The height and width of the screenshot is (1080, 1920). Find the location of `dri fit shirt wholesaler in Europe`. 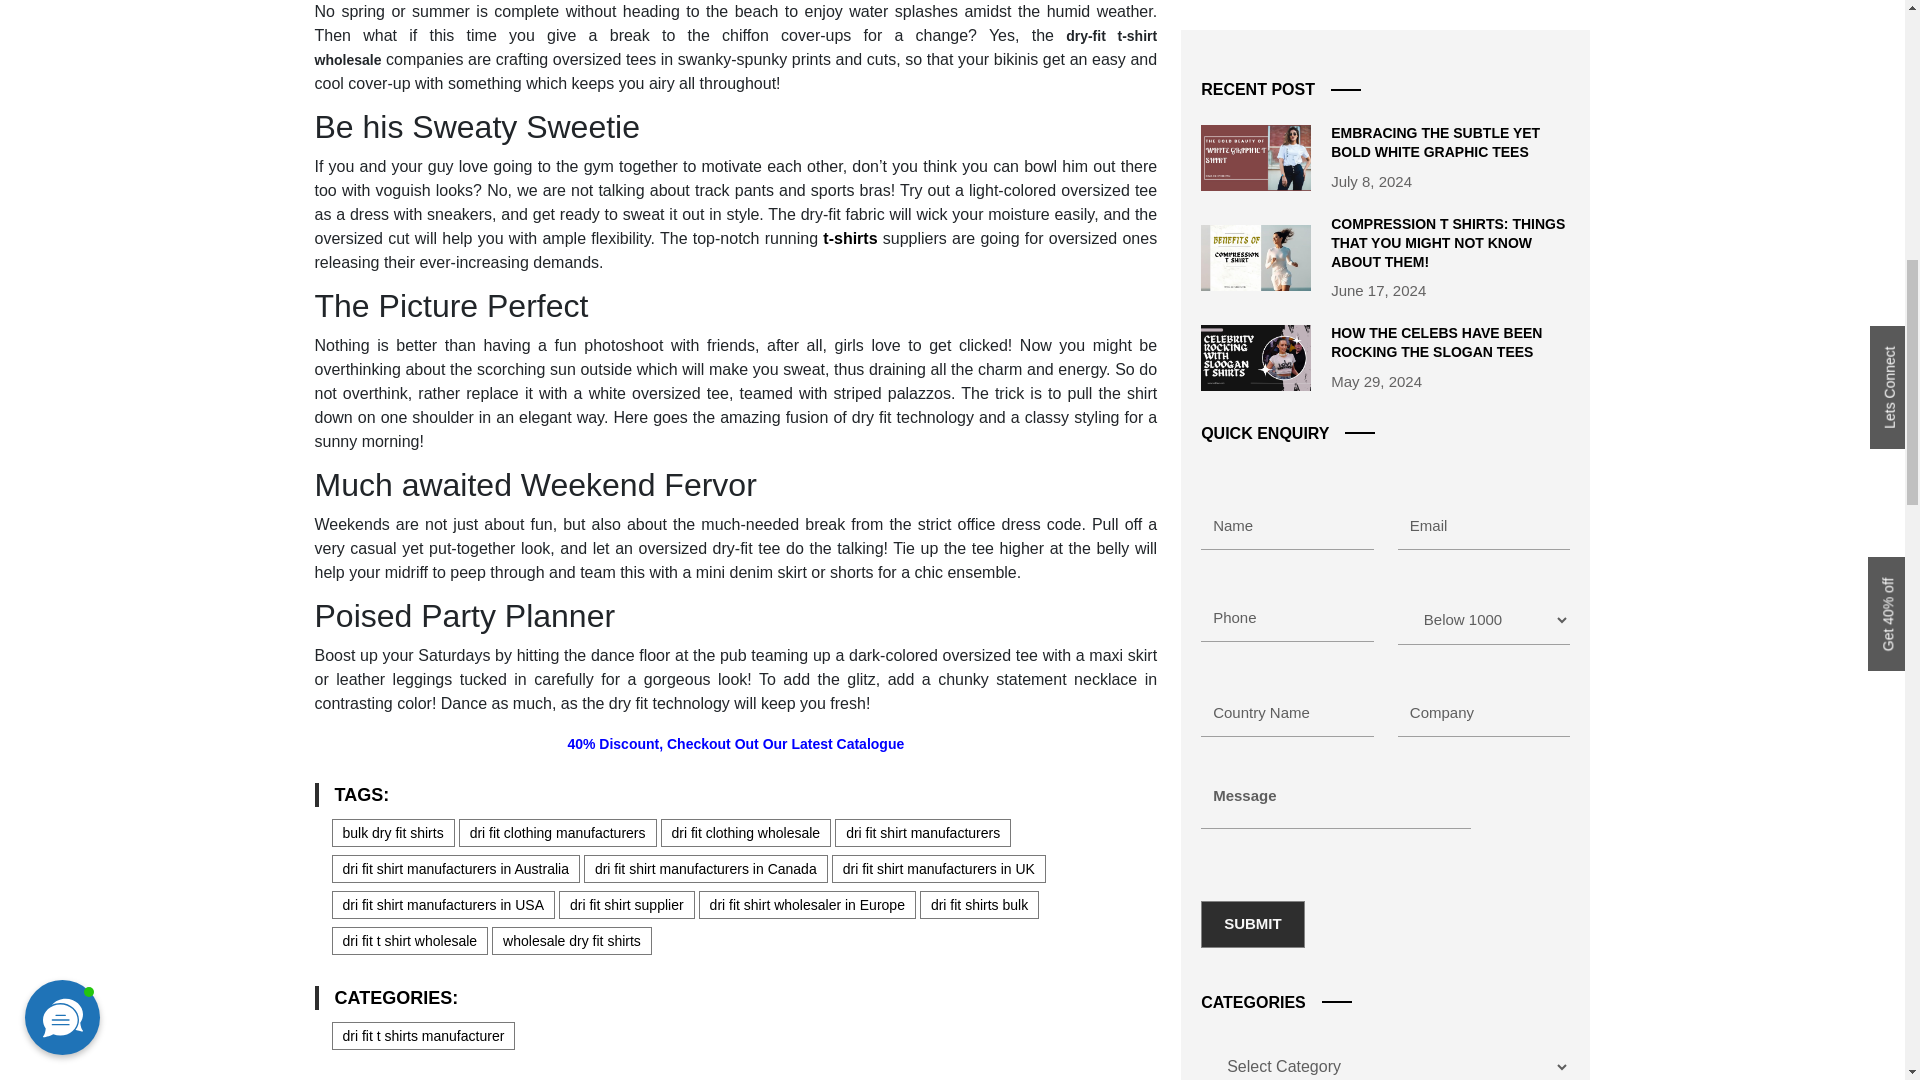

dri fit shirt wholesaler in Europe is located at coordinates (806, 905).